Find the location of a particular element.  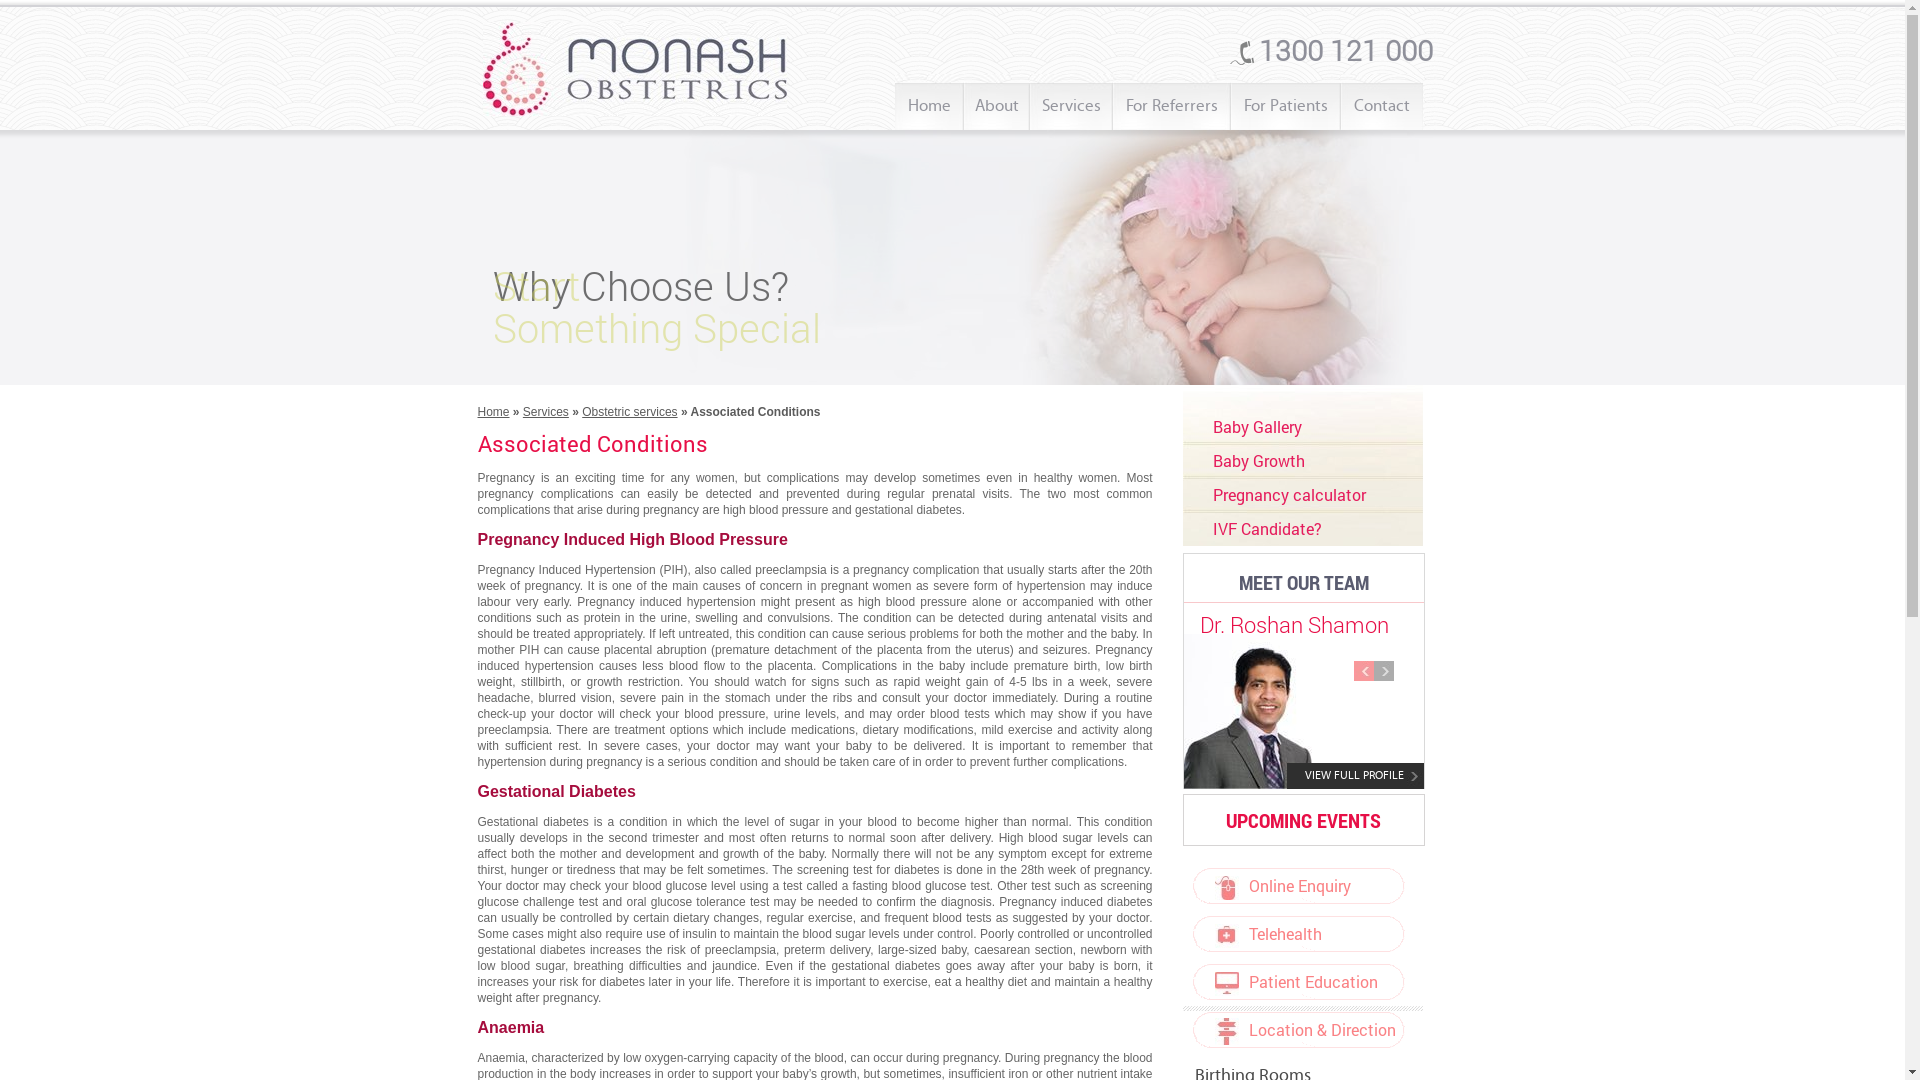

Patient Education is located at coordinates (1284, 982).